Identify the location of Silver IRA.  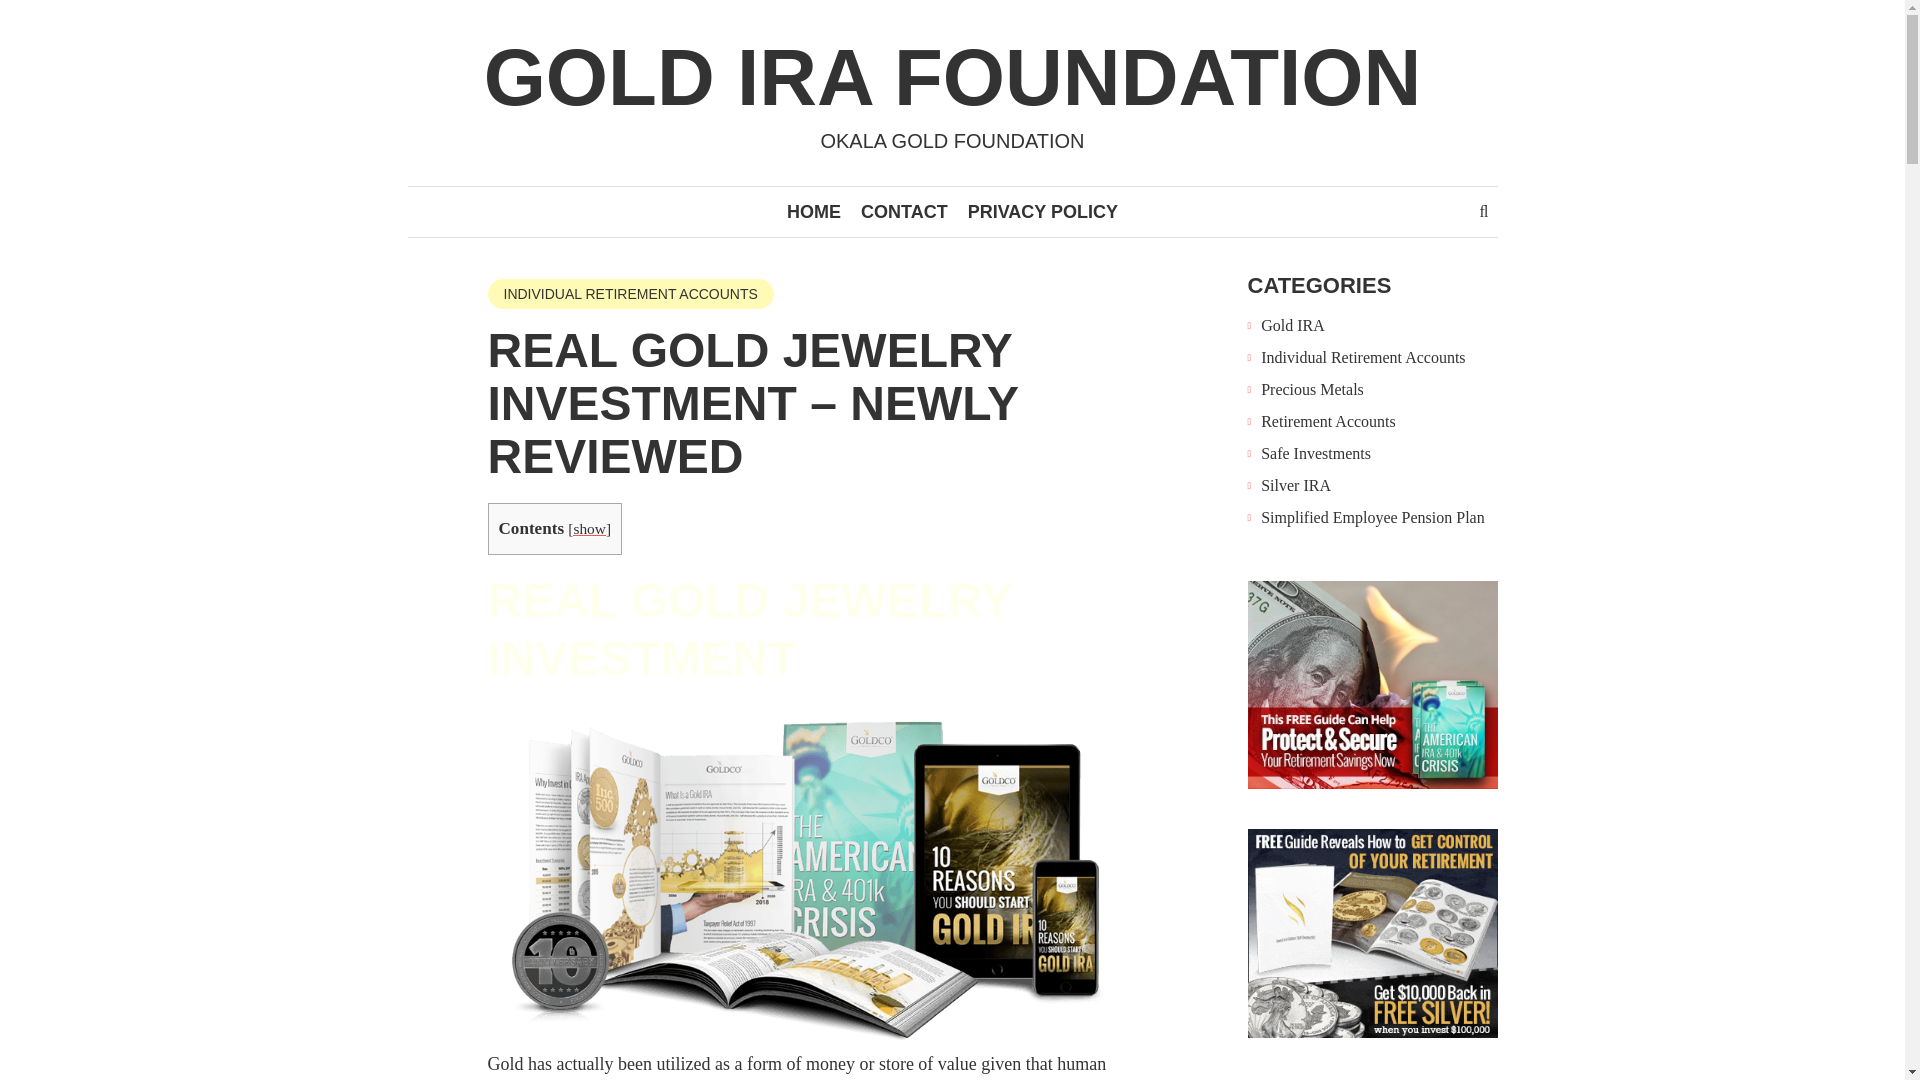
(1296, 484).